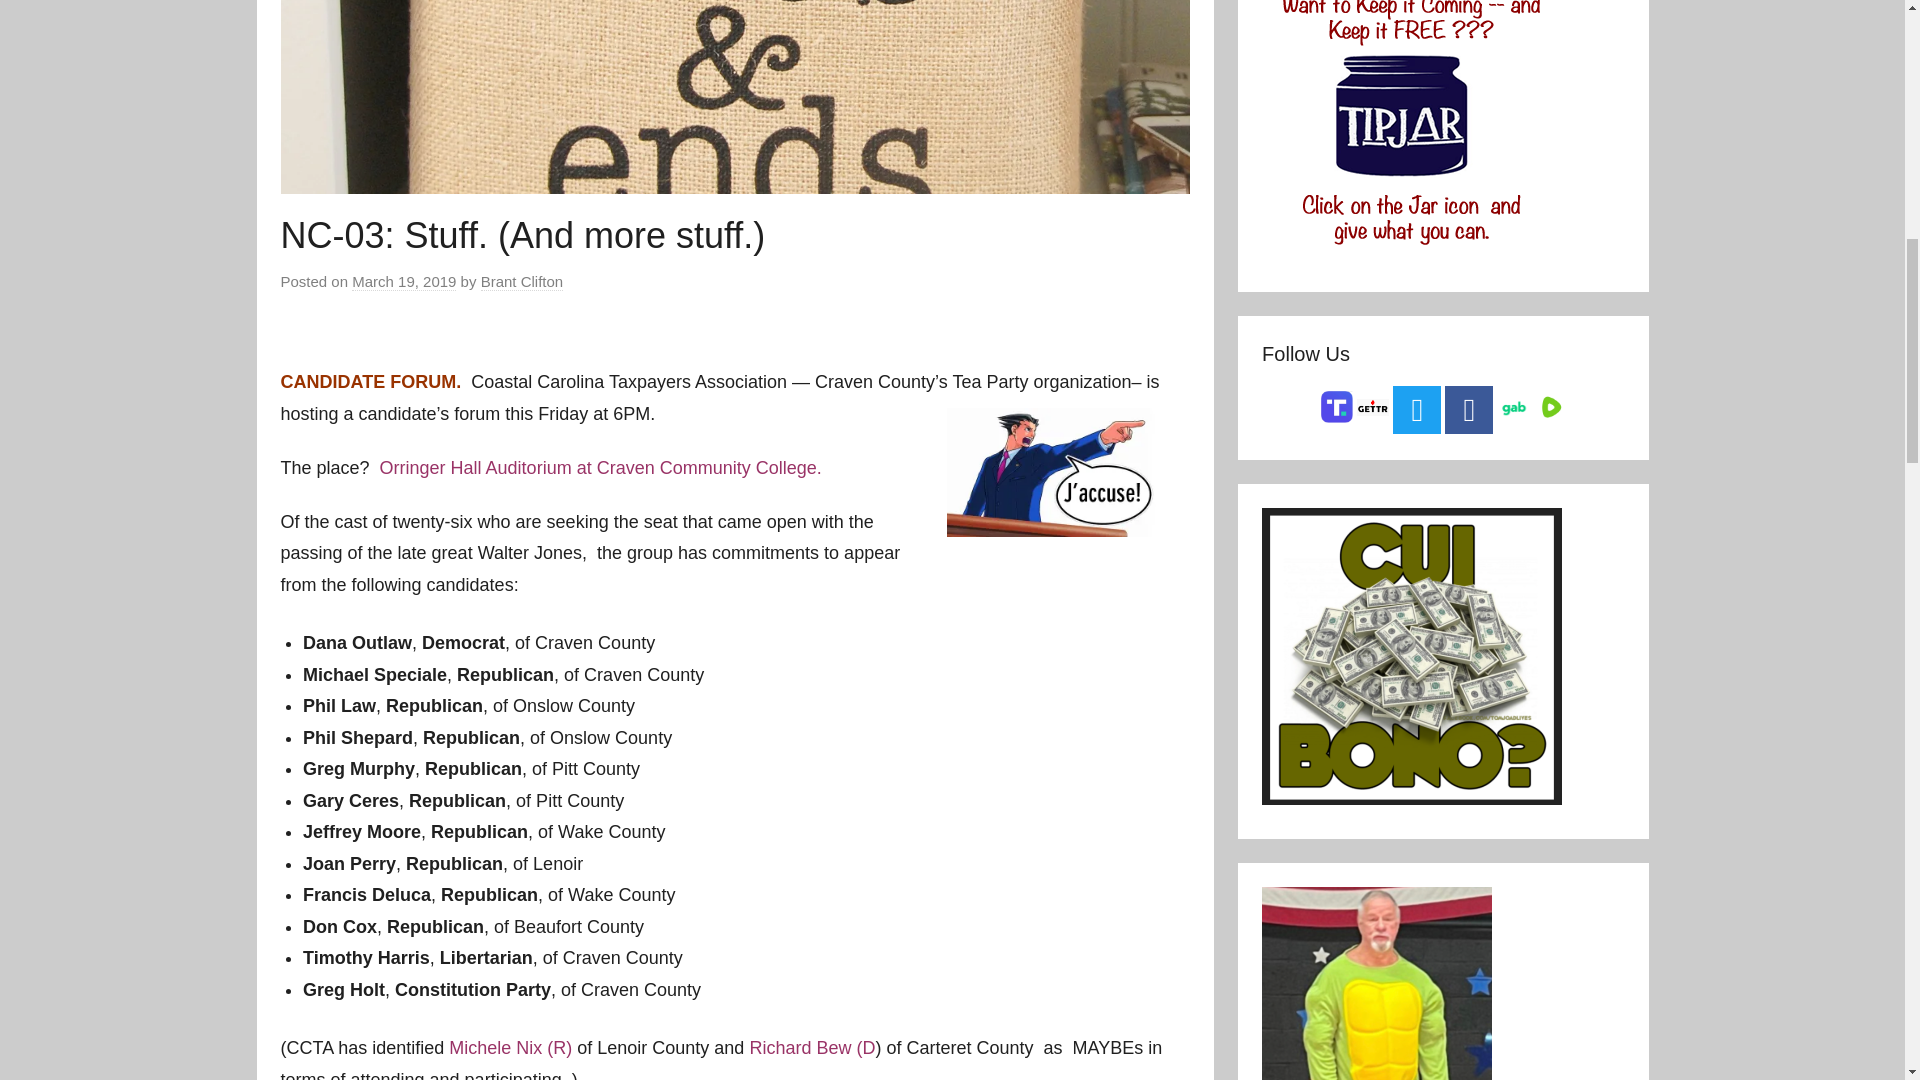 The image size is (1920, 1080). I want to click on gab, so click(1512, 407).